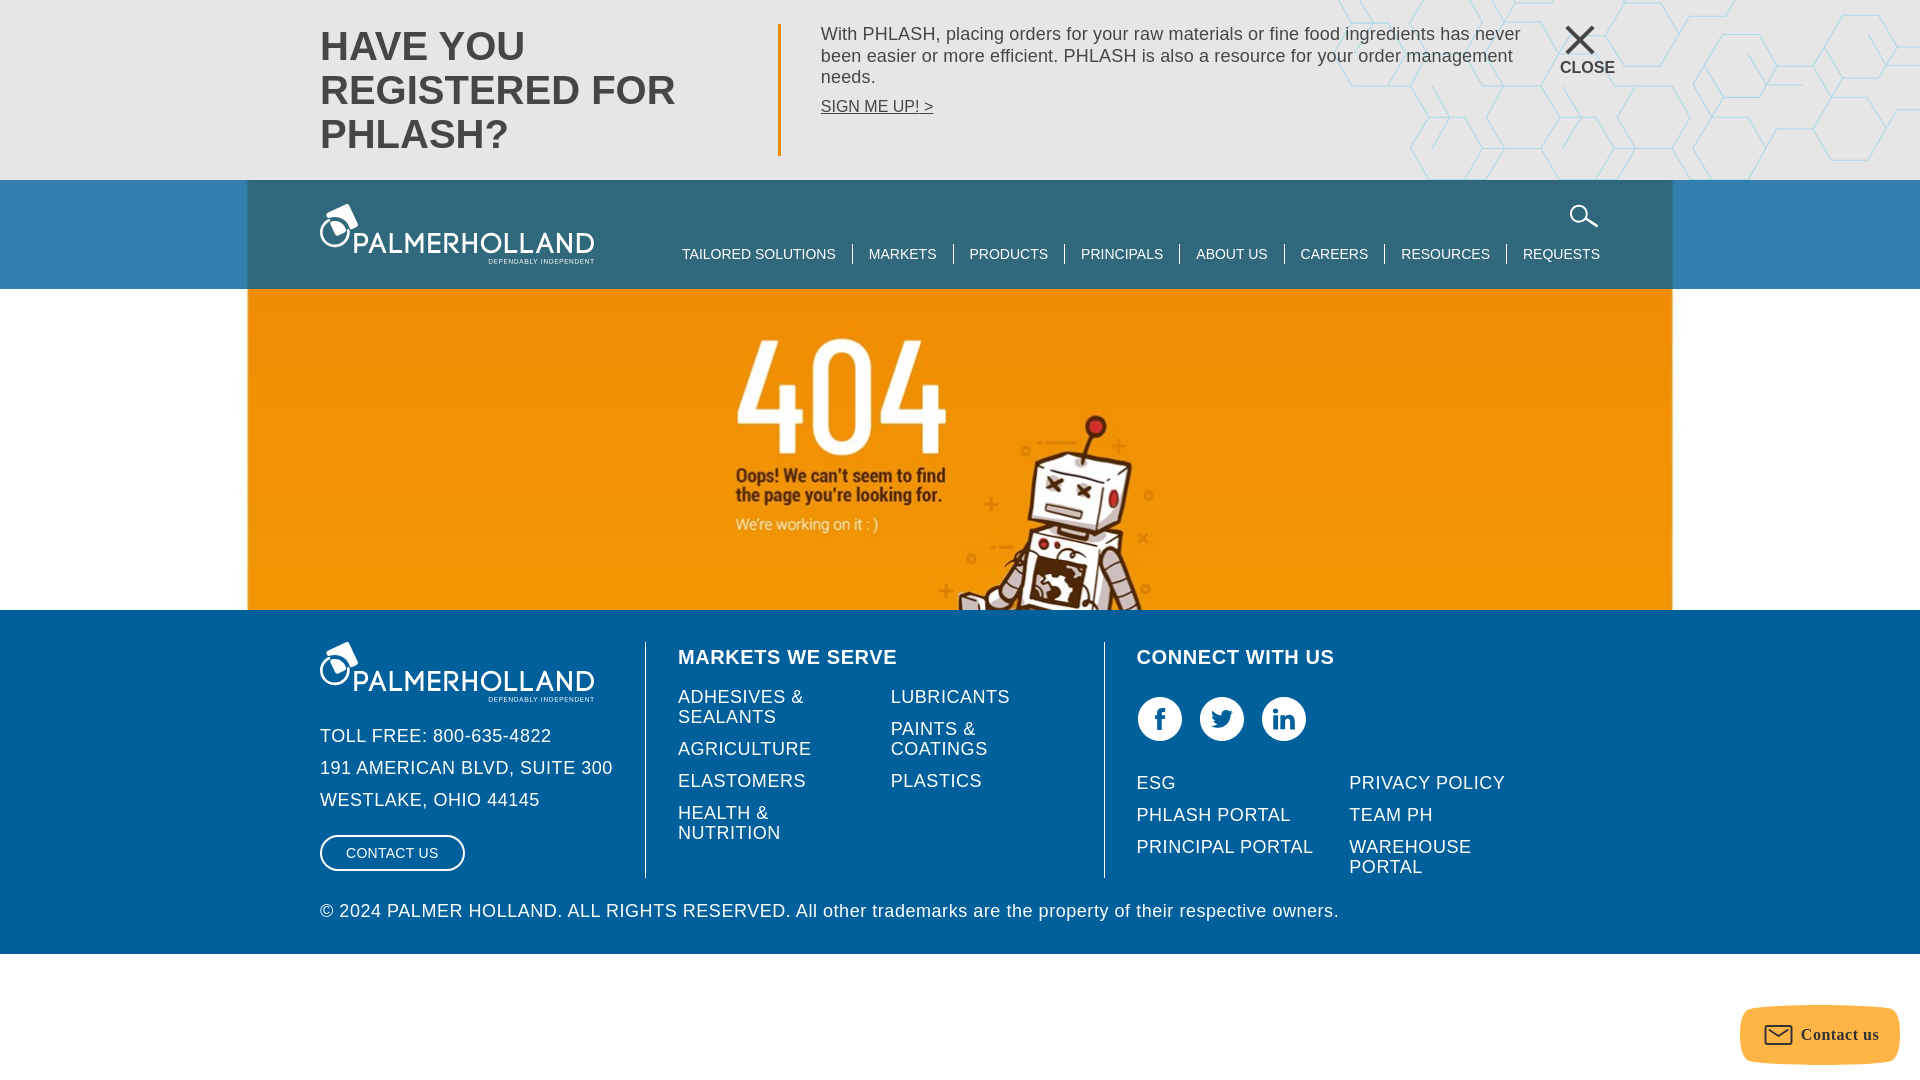  Describe the element at coordinates (1224, 847) in the screenshot. I see `PRINCIPAL PORTAL` at that location.